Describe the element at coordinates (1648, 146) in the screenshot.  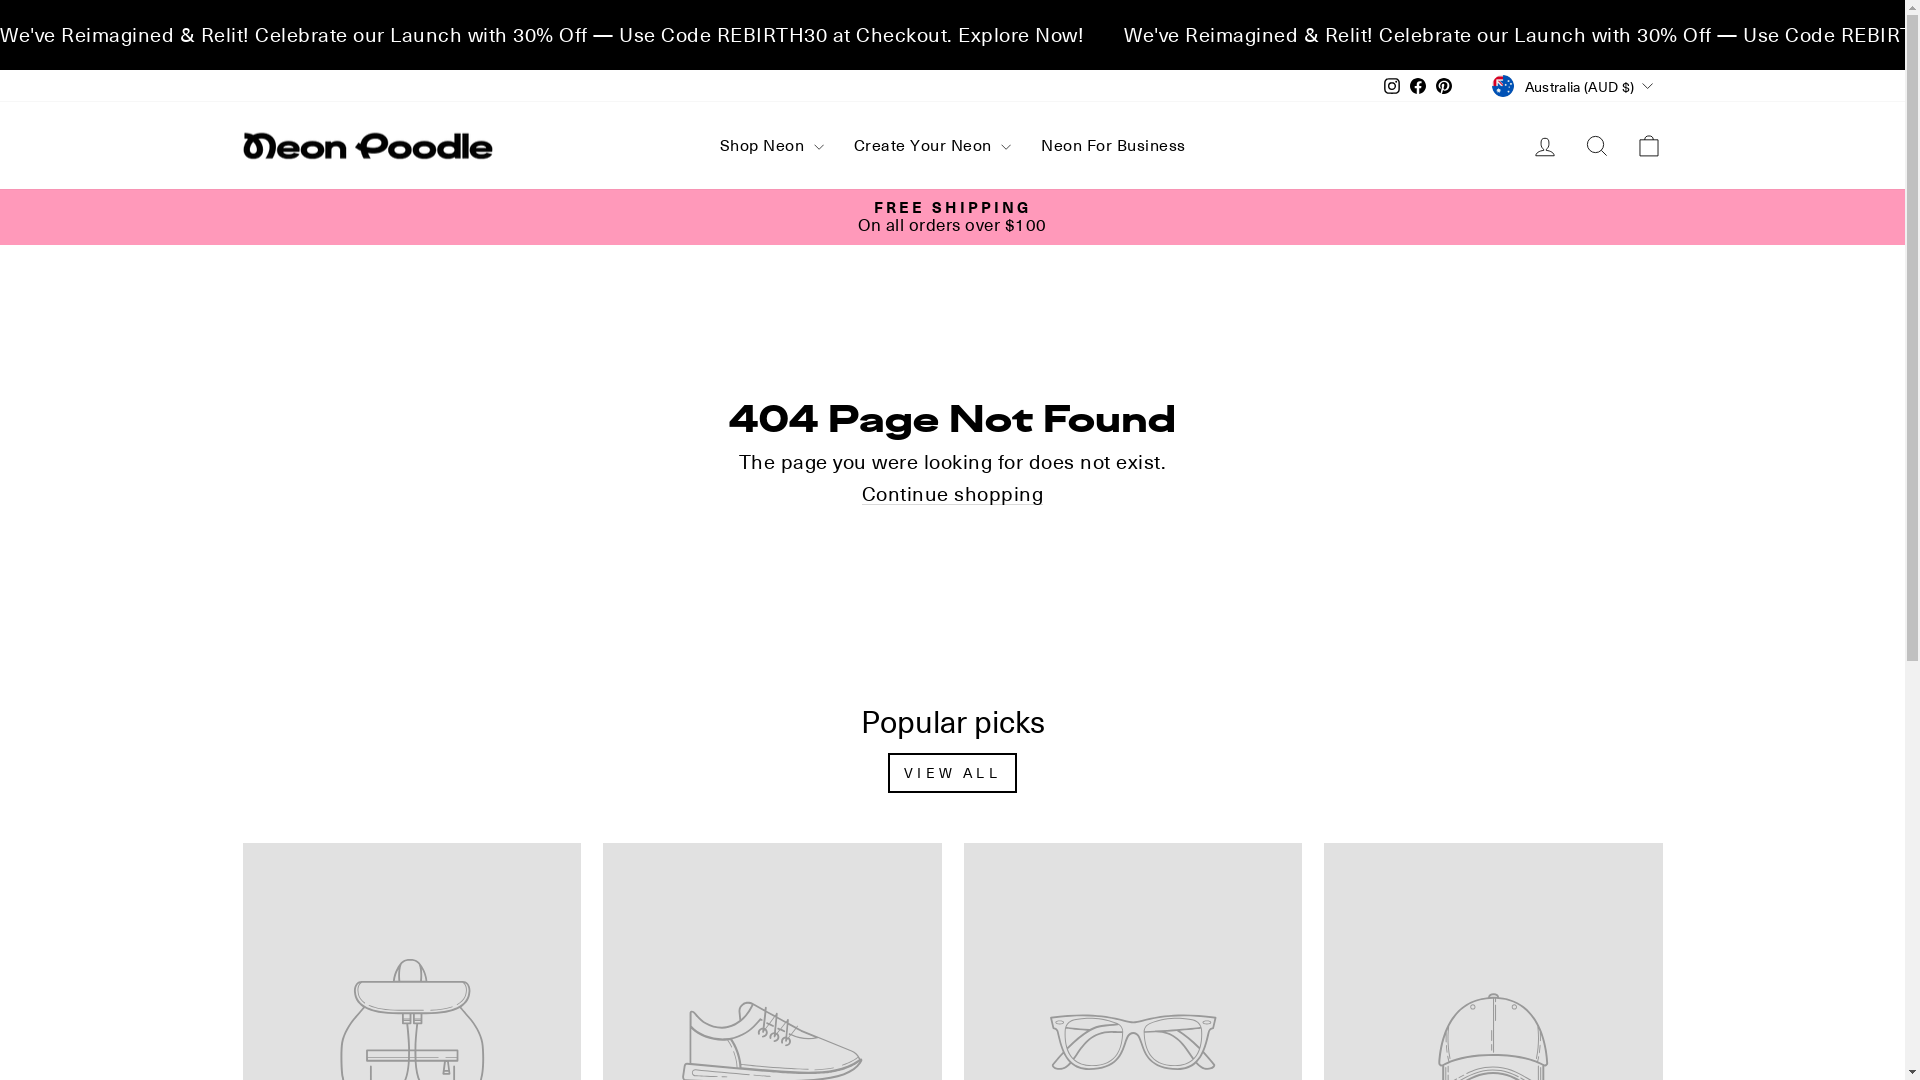
I see `icon-bag-minimal
Cart` at that location.